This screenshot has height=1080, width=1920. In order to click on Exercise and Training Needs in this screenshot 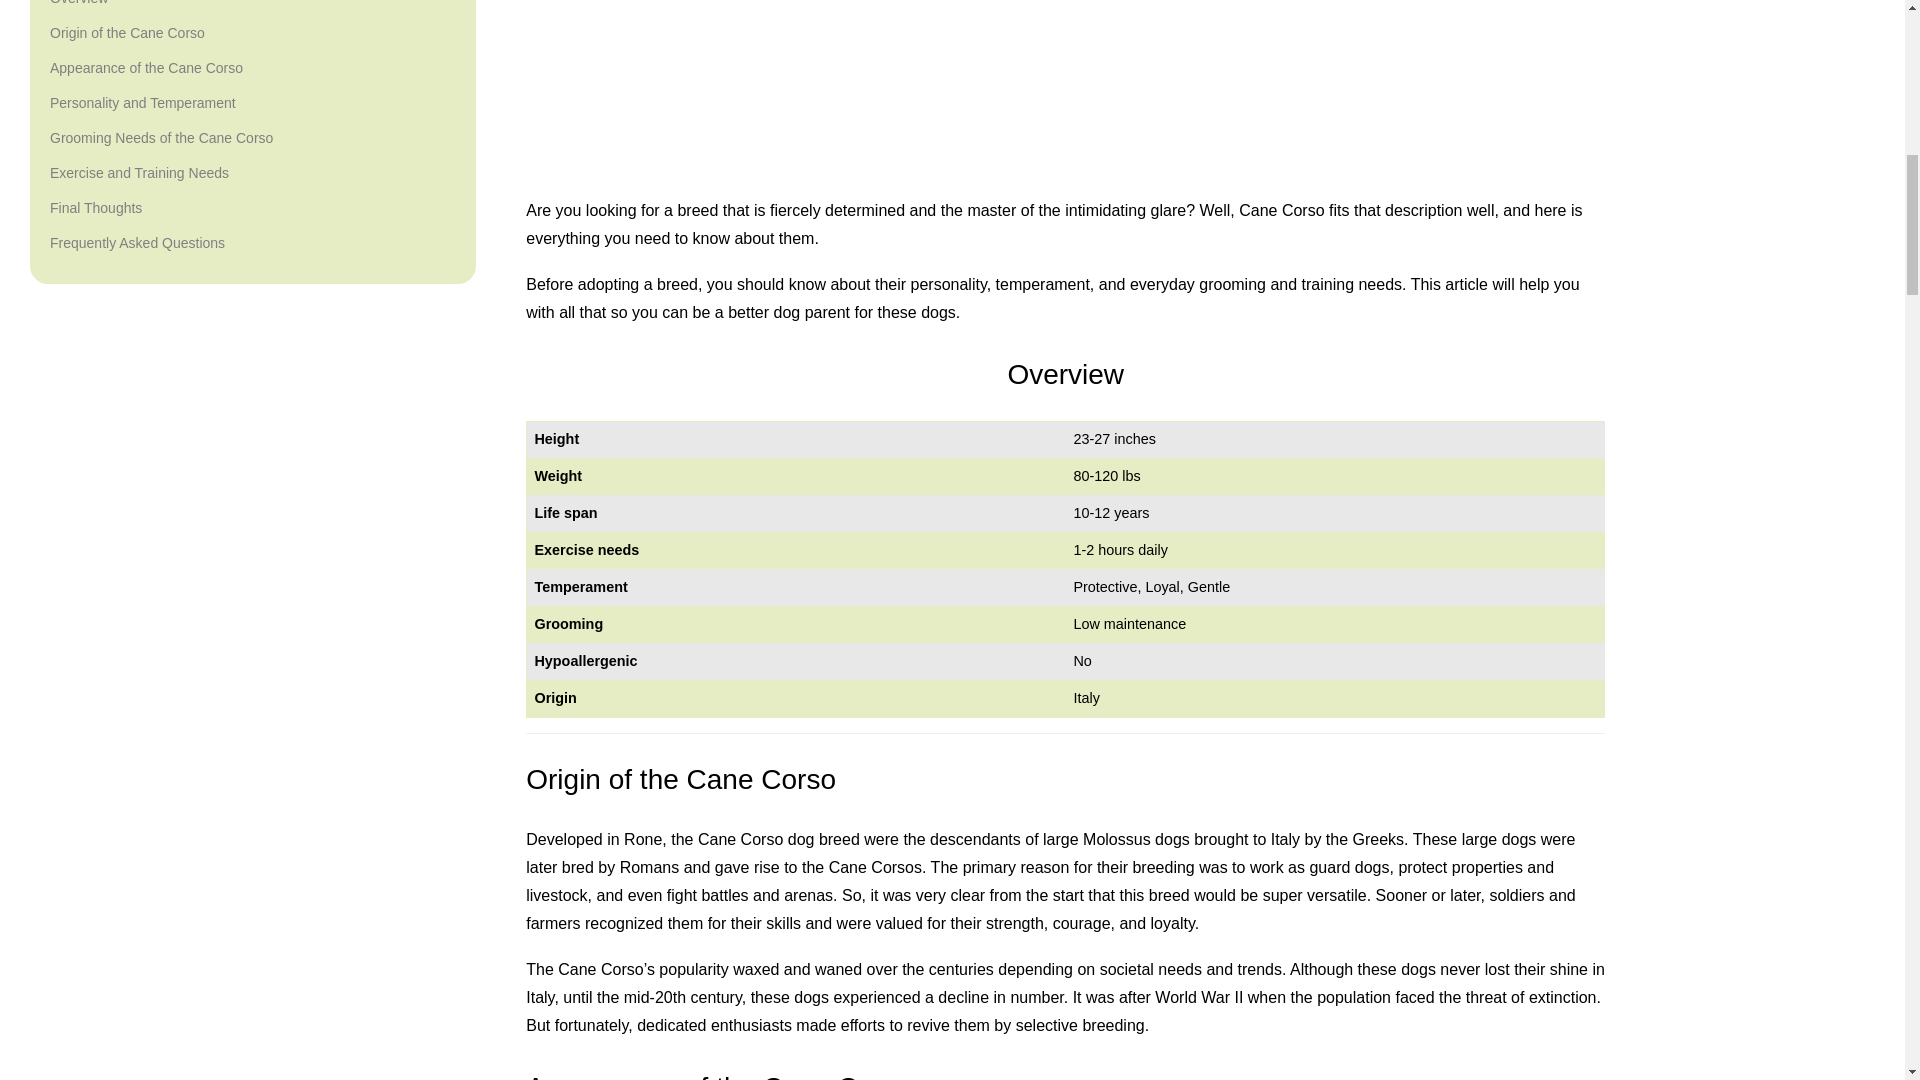, I will do `click(138, 172)`.